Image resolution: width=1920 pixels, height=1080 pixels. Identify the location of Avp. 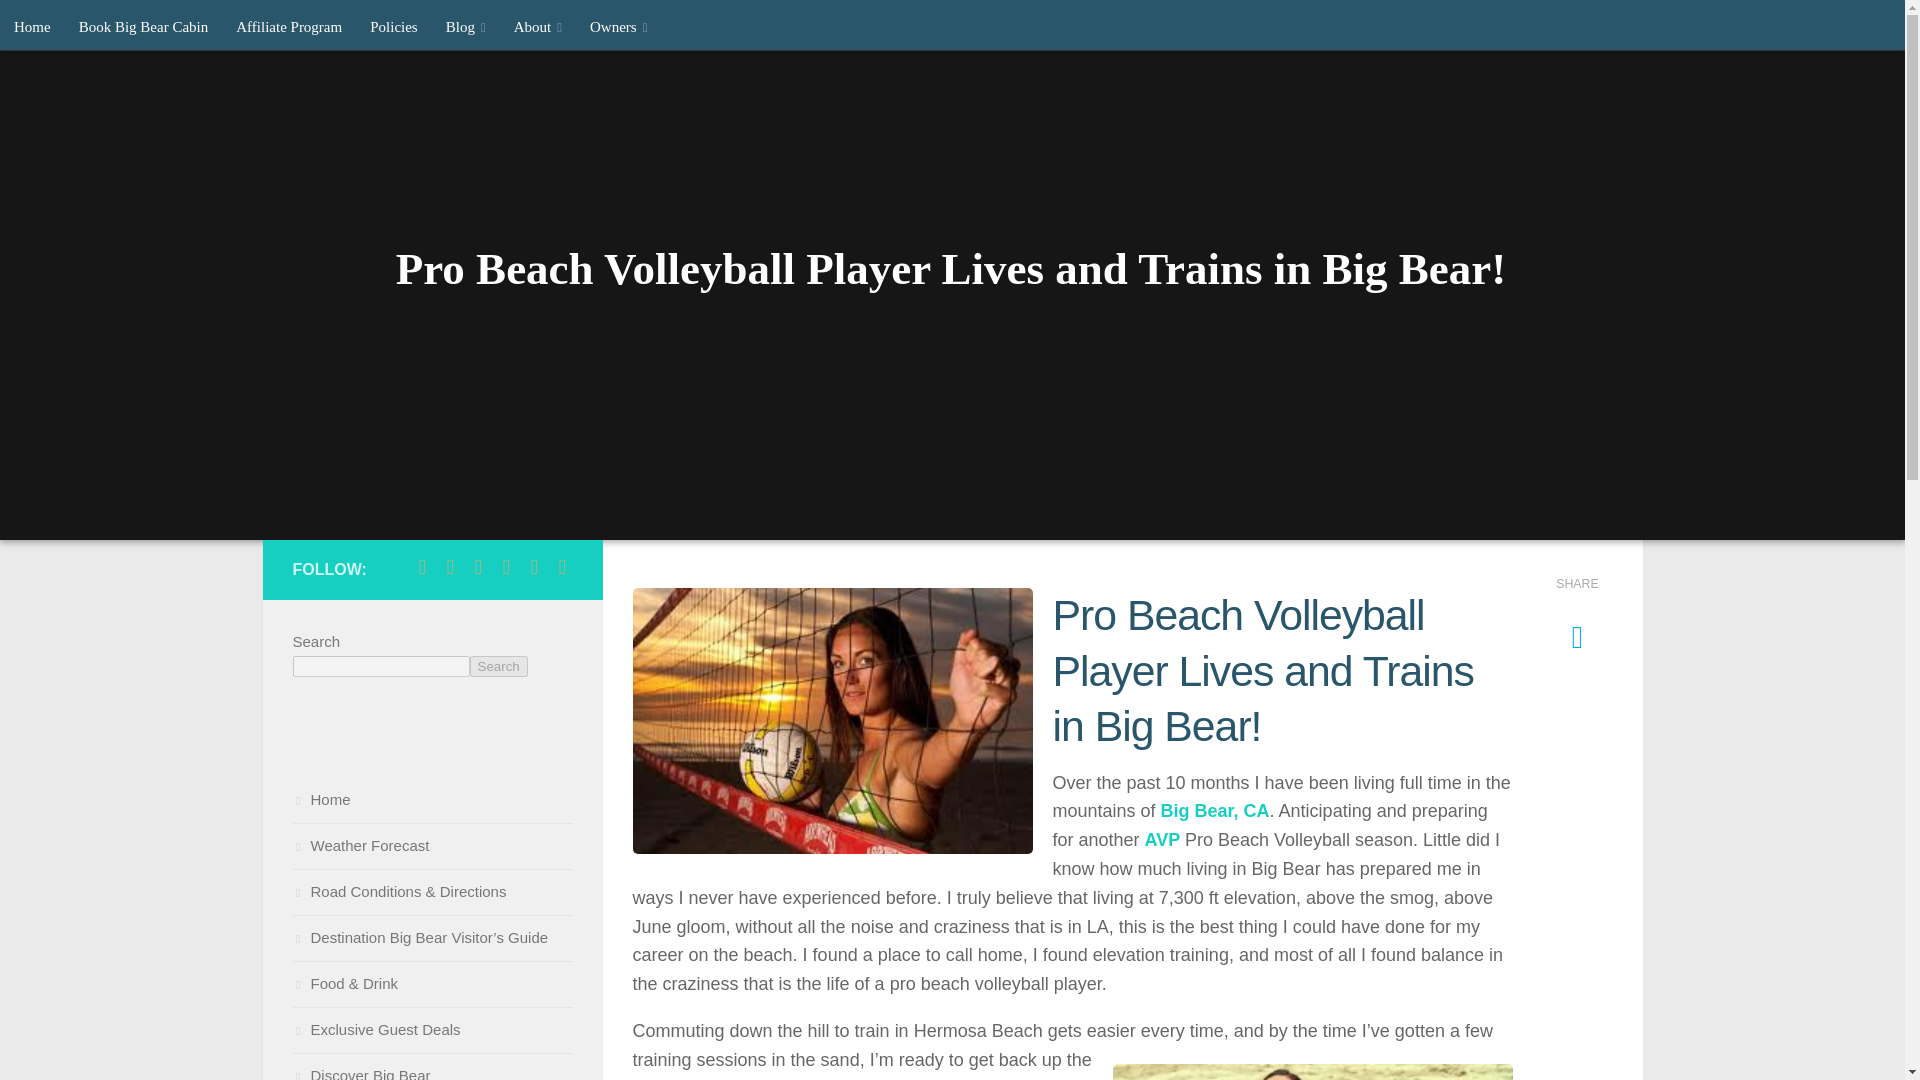
(1164, 840).